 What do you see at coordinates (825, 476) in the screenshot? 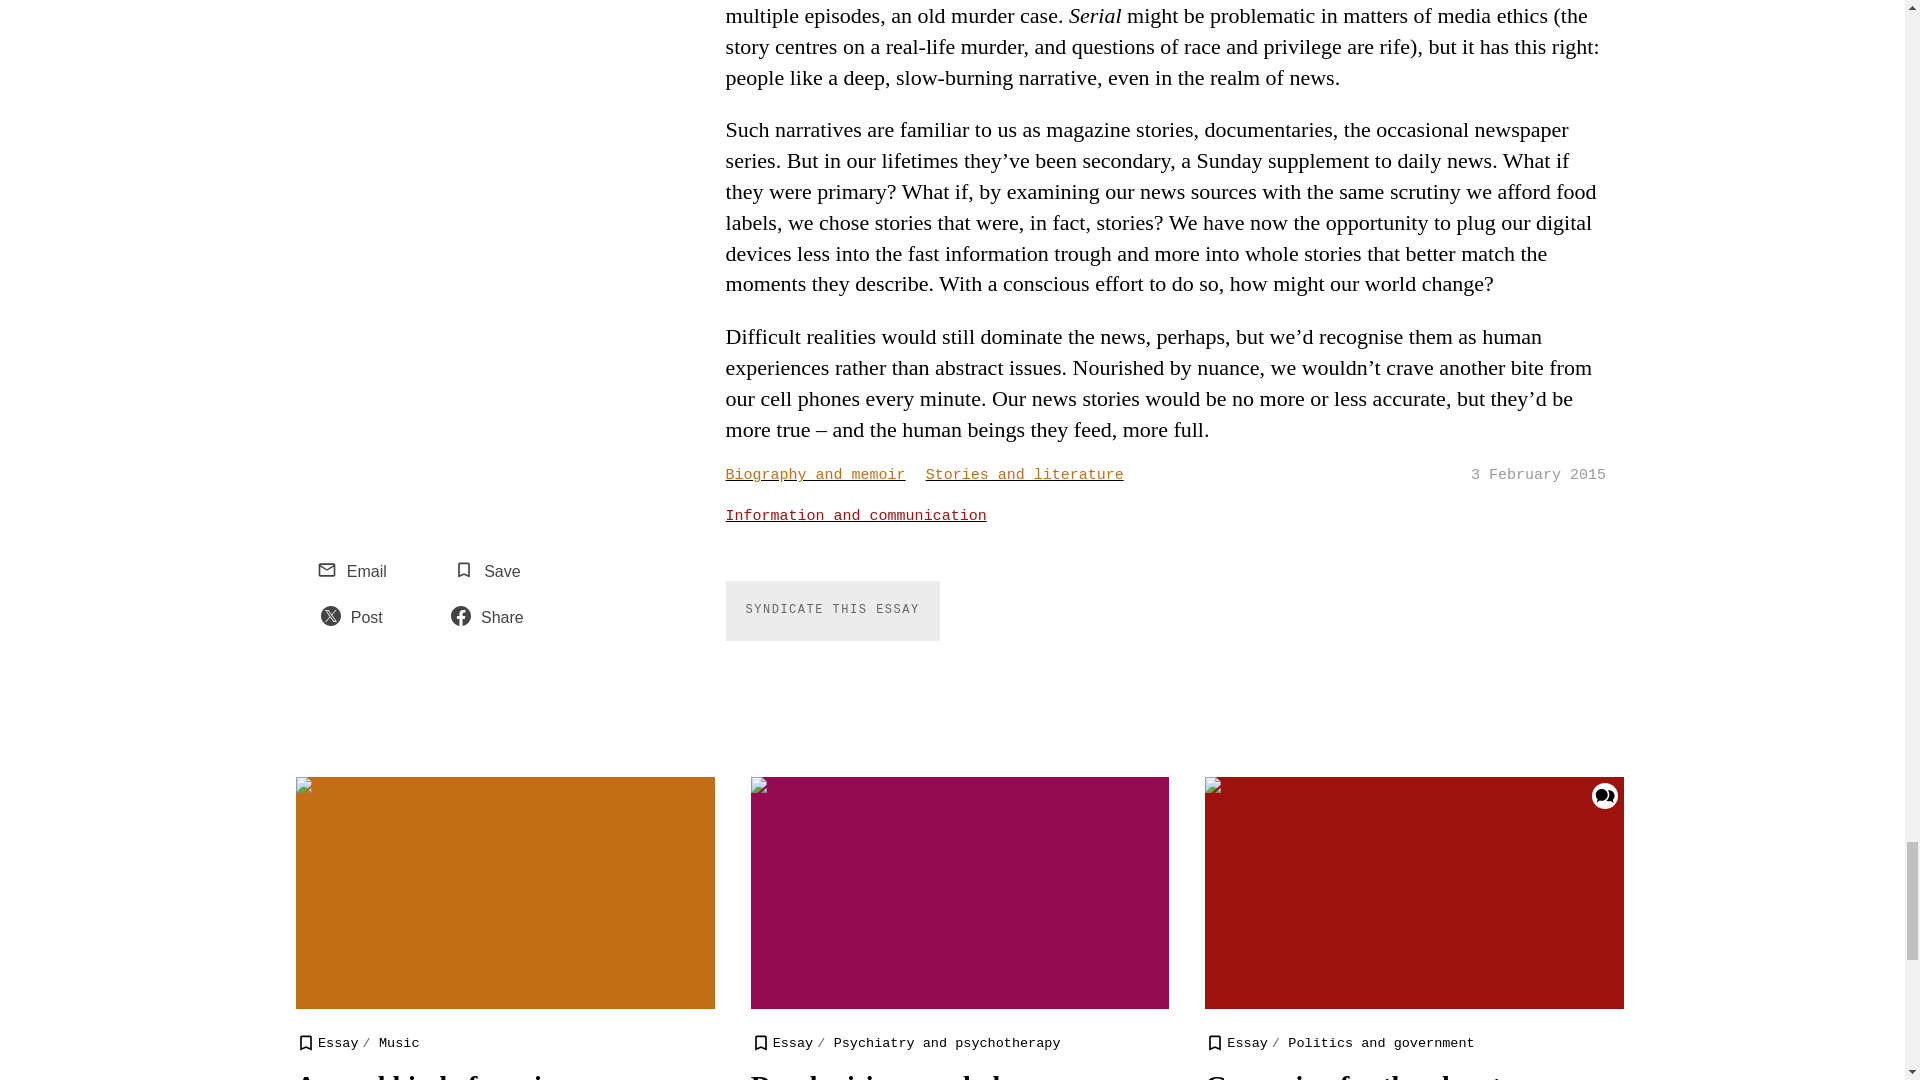
I see `Biography and memoir` at bounding box center [825, 476].